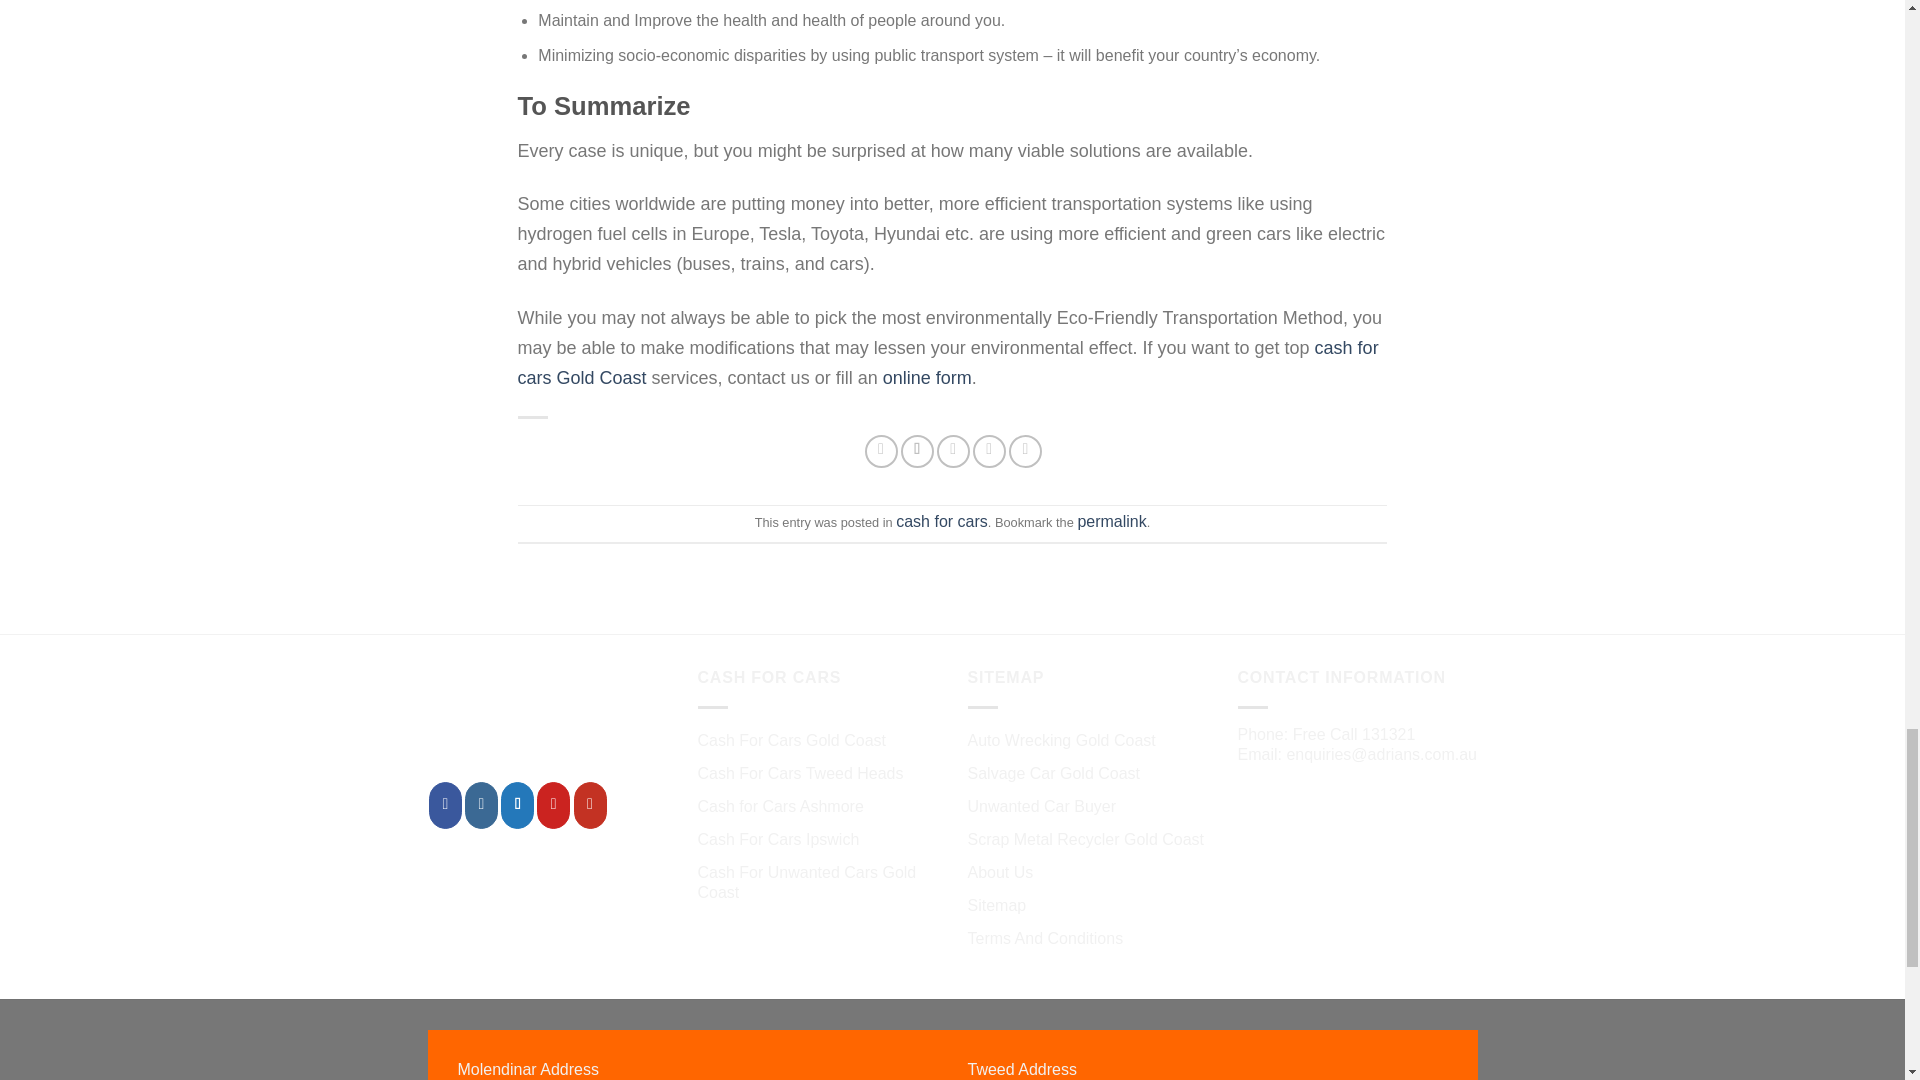  What do you see at coordinates (882, 451) in the screenshot?
I see `Share on Facebook` at bounding box center [882, 451].